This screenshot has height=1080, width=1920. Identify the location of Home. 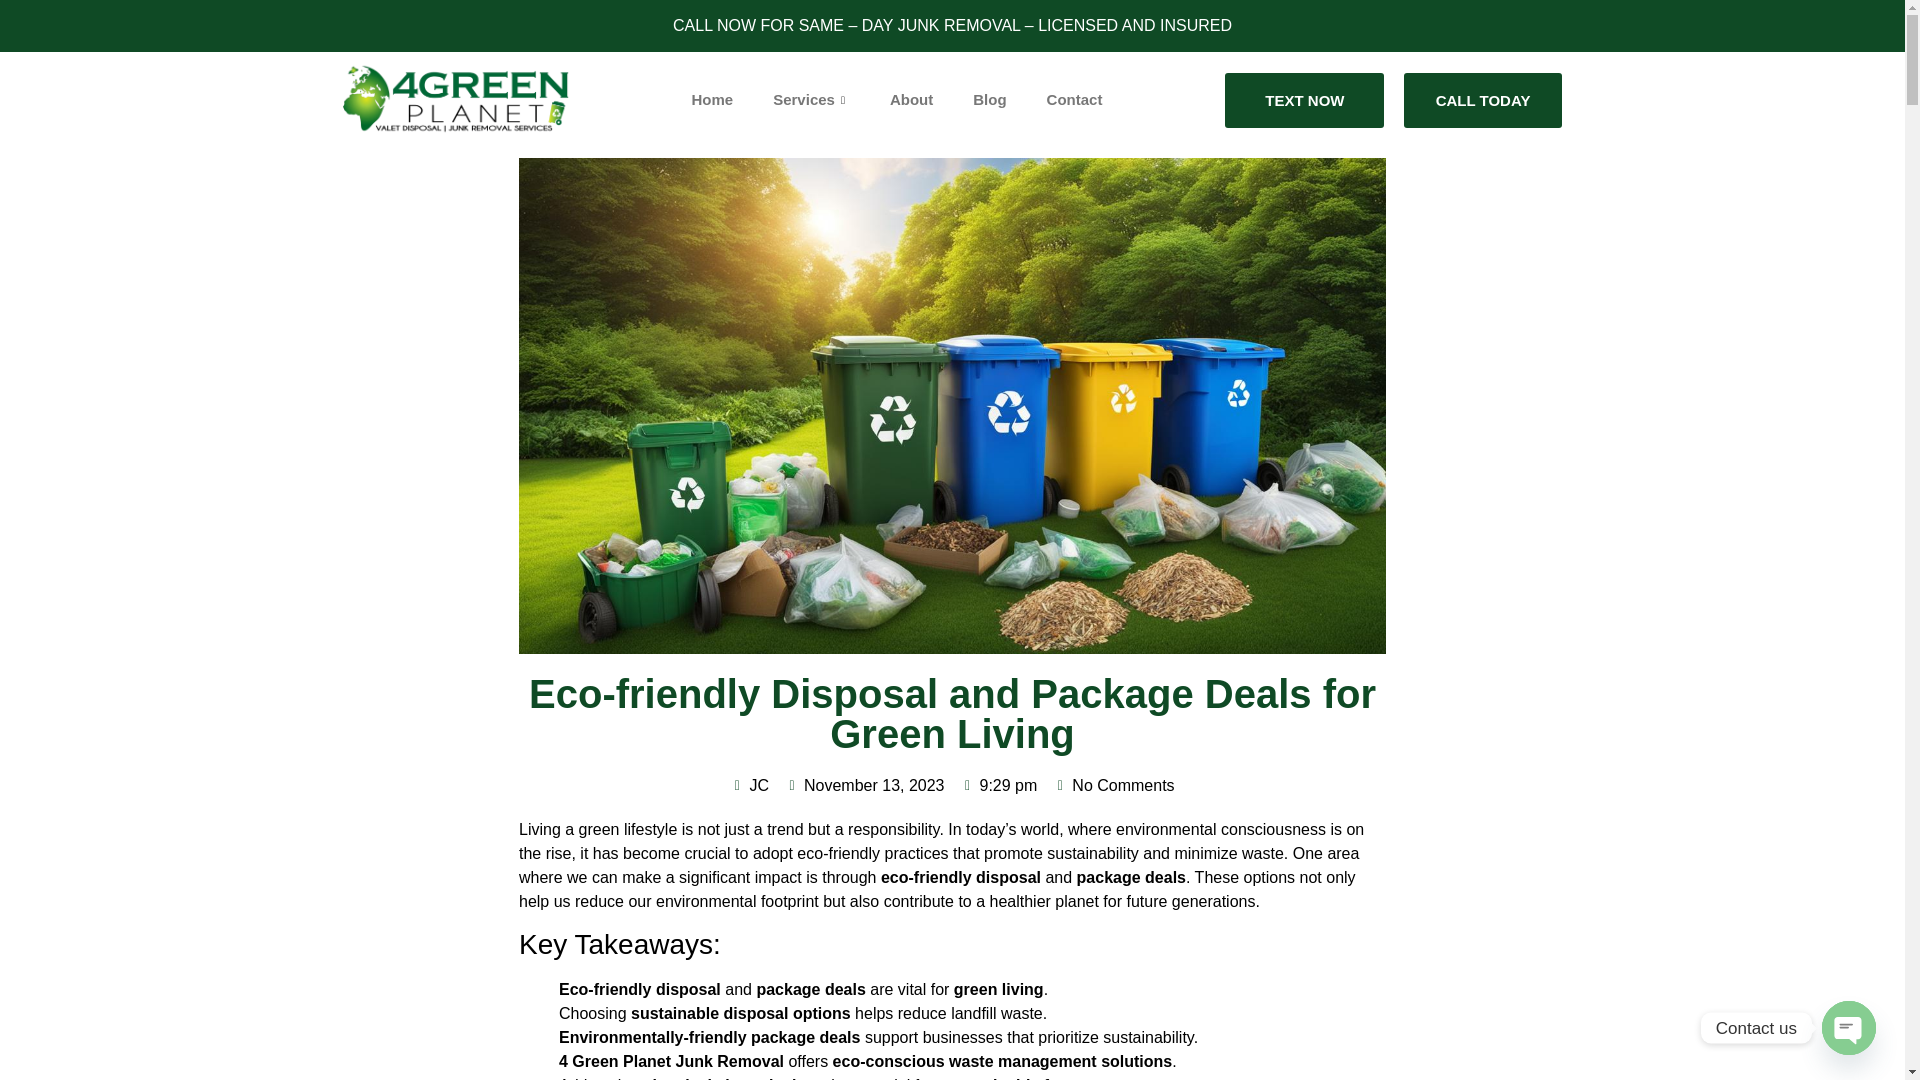
(713, 100).